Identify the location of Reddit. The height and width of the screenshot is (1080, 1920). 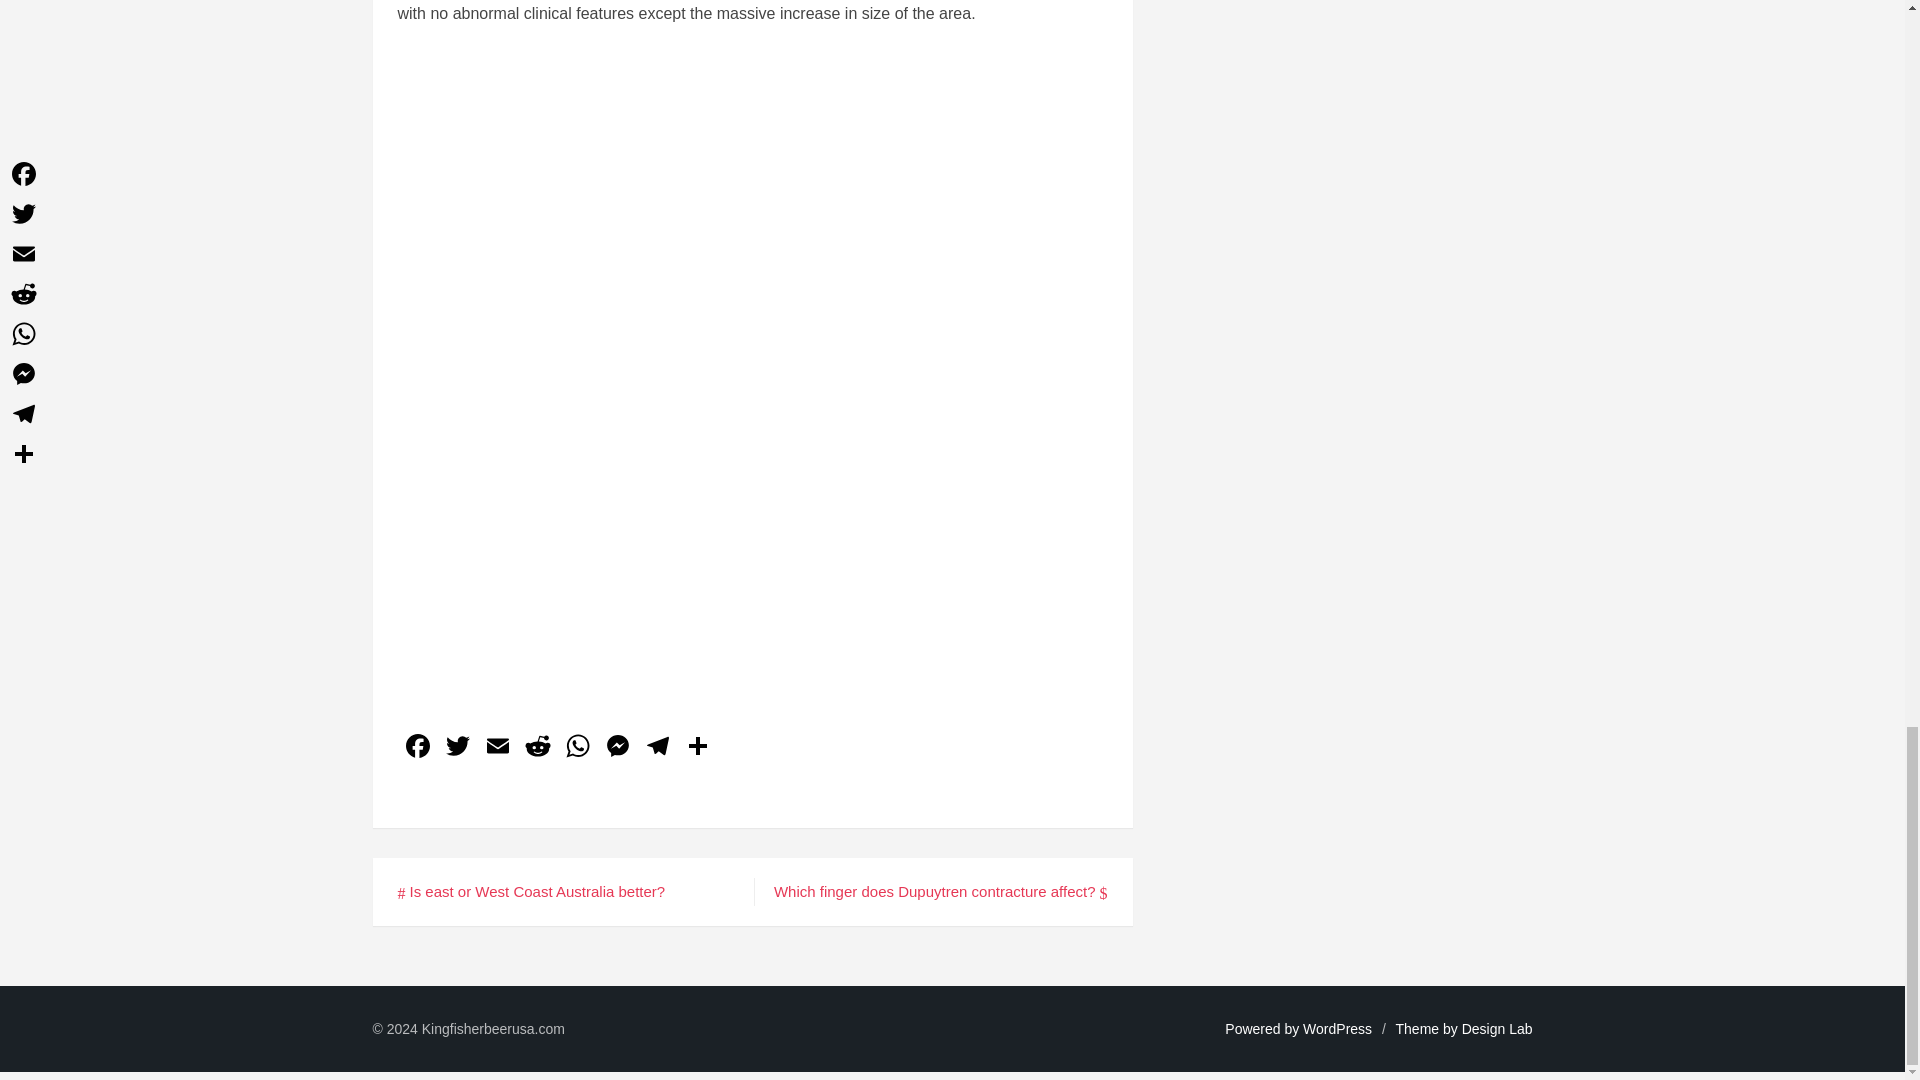
(538, 748).